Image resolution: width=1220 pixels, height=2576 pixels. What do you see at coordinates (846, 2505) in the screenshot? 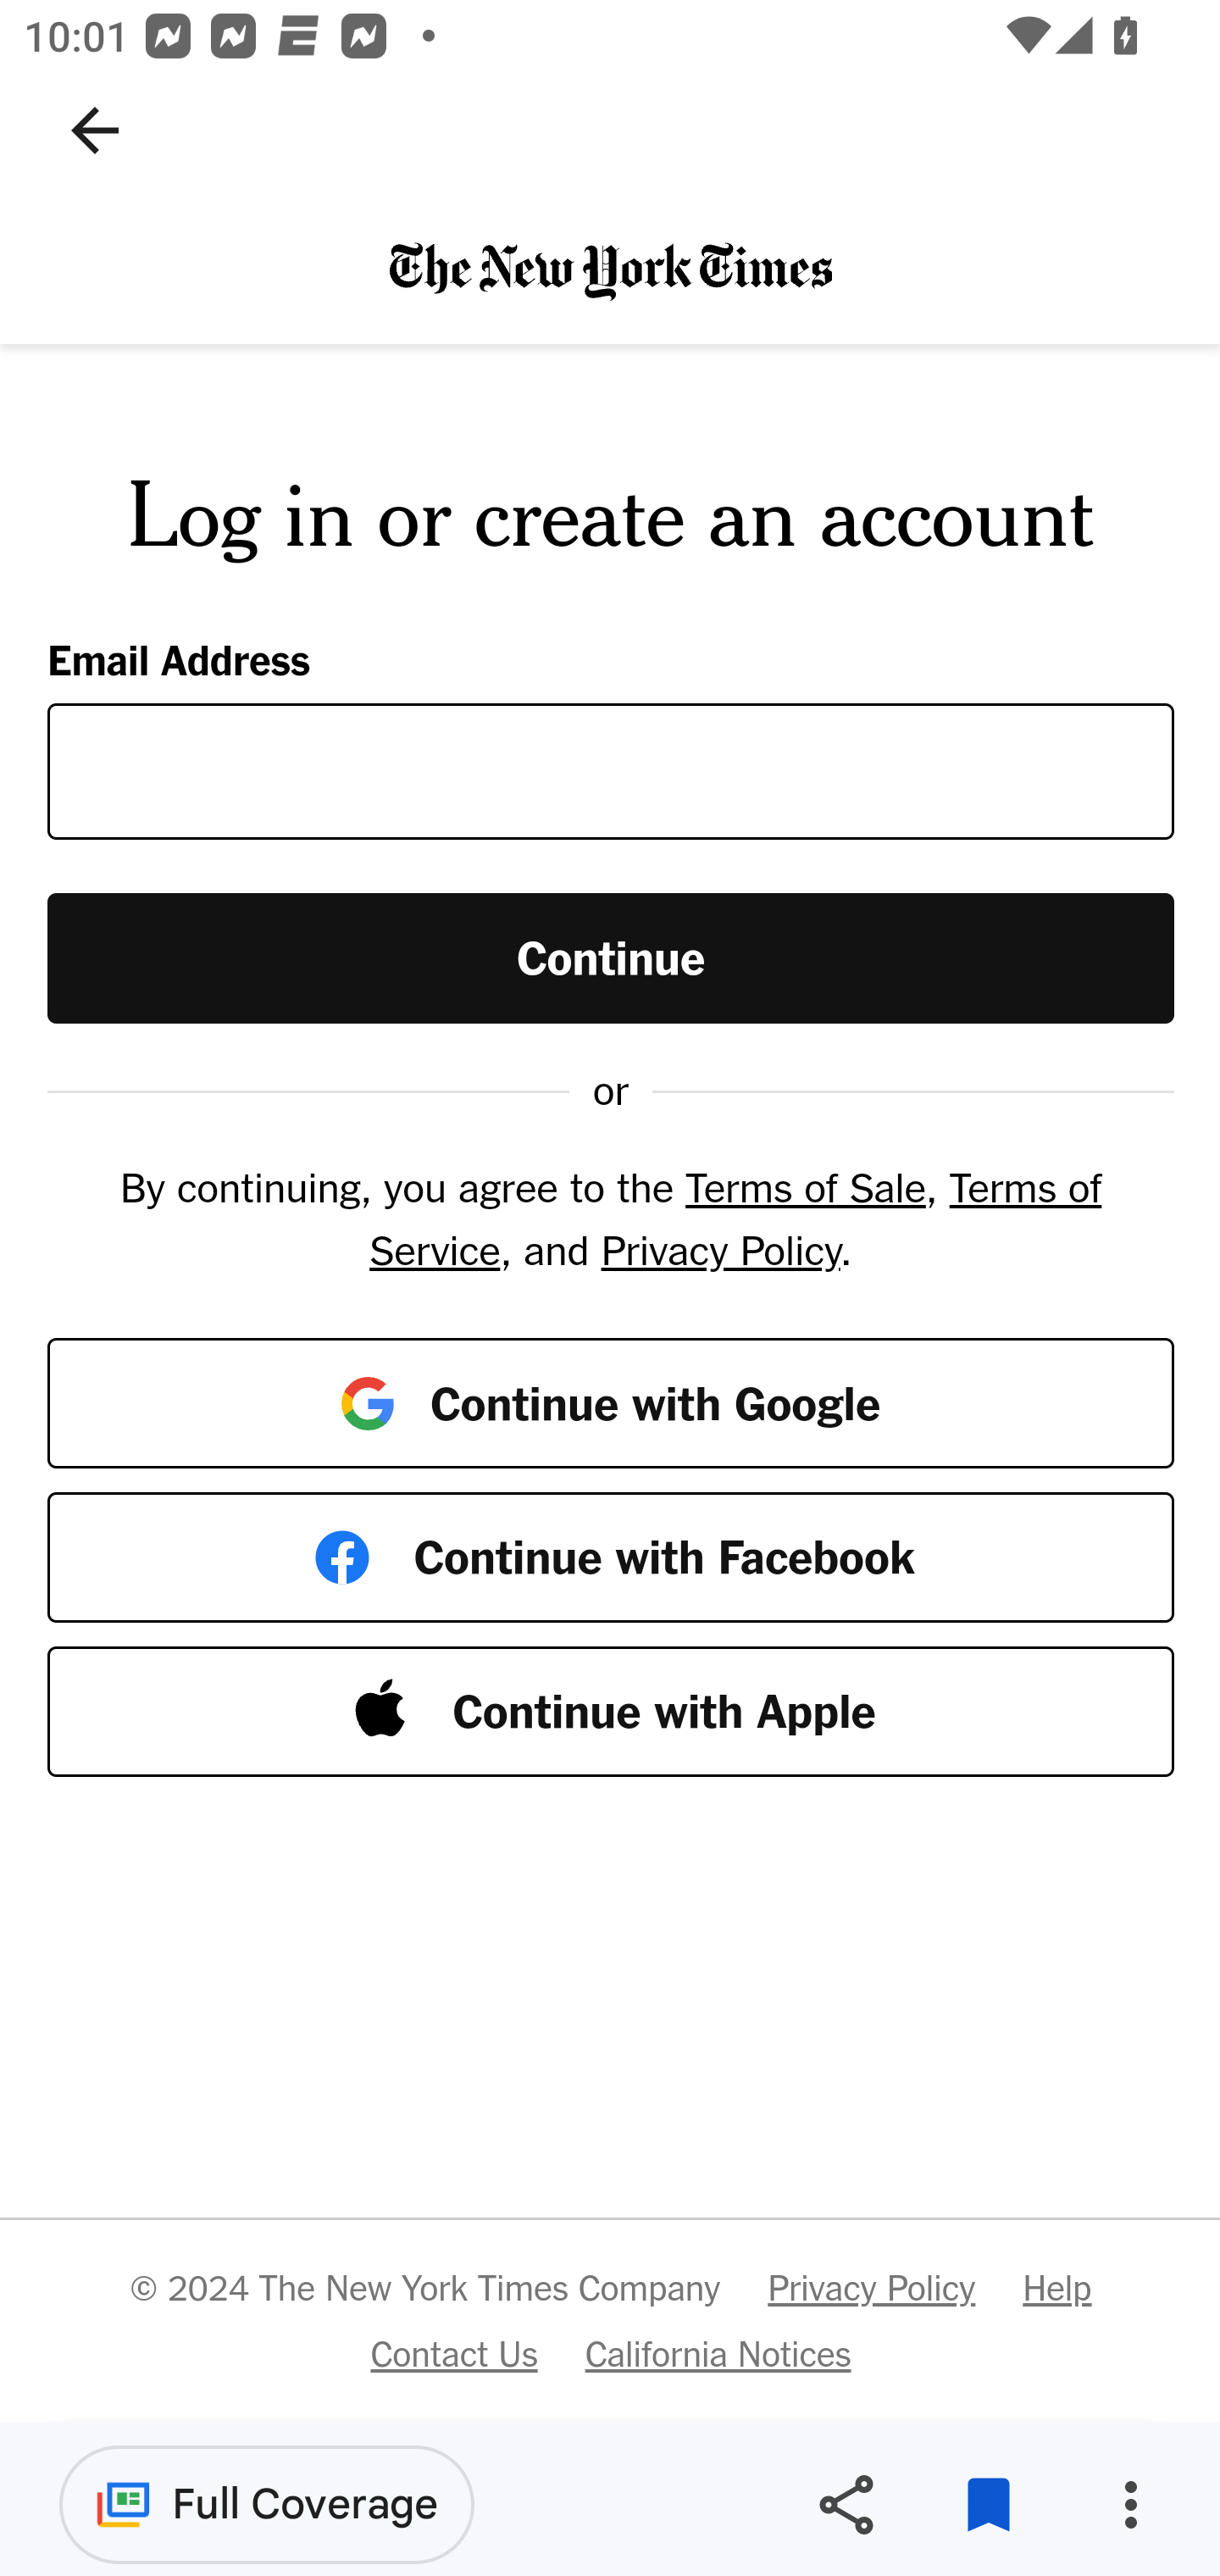
I see `Share` at bounding box center [846, 2505].